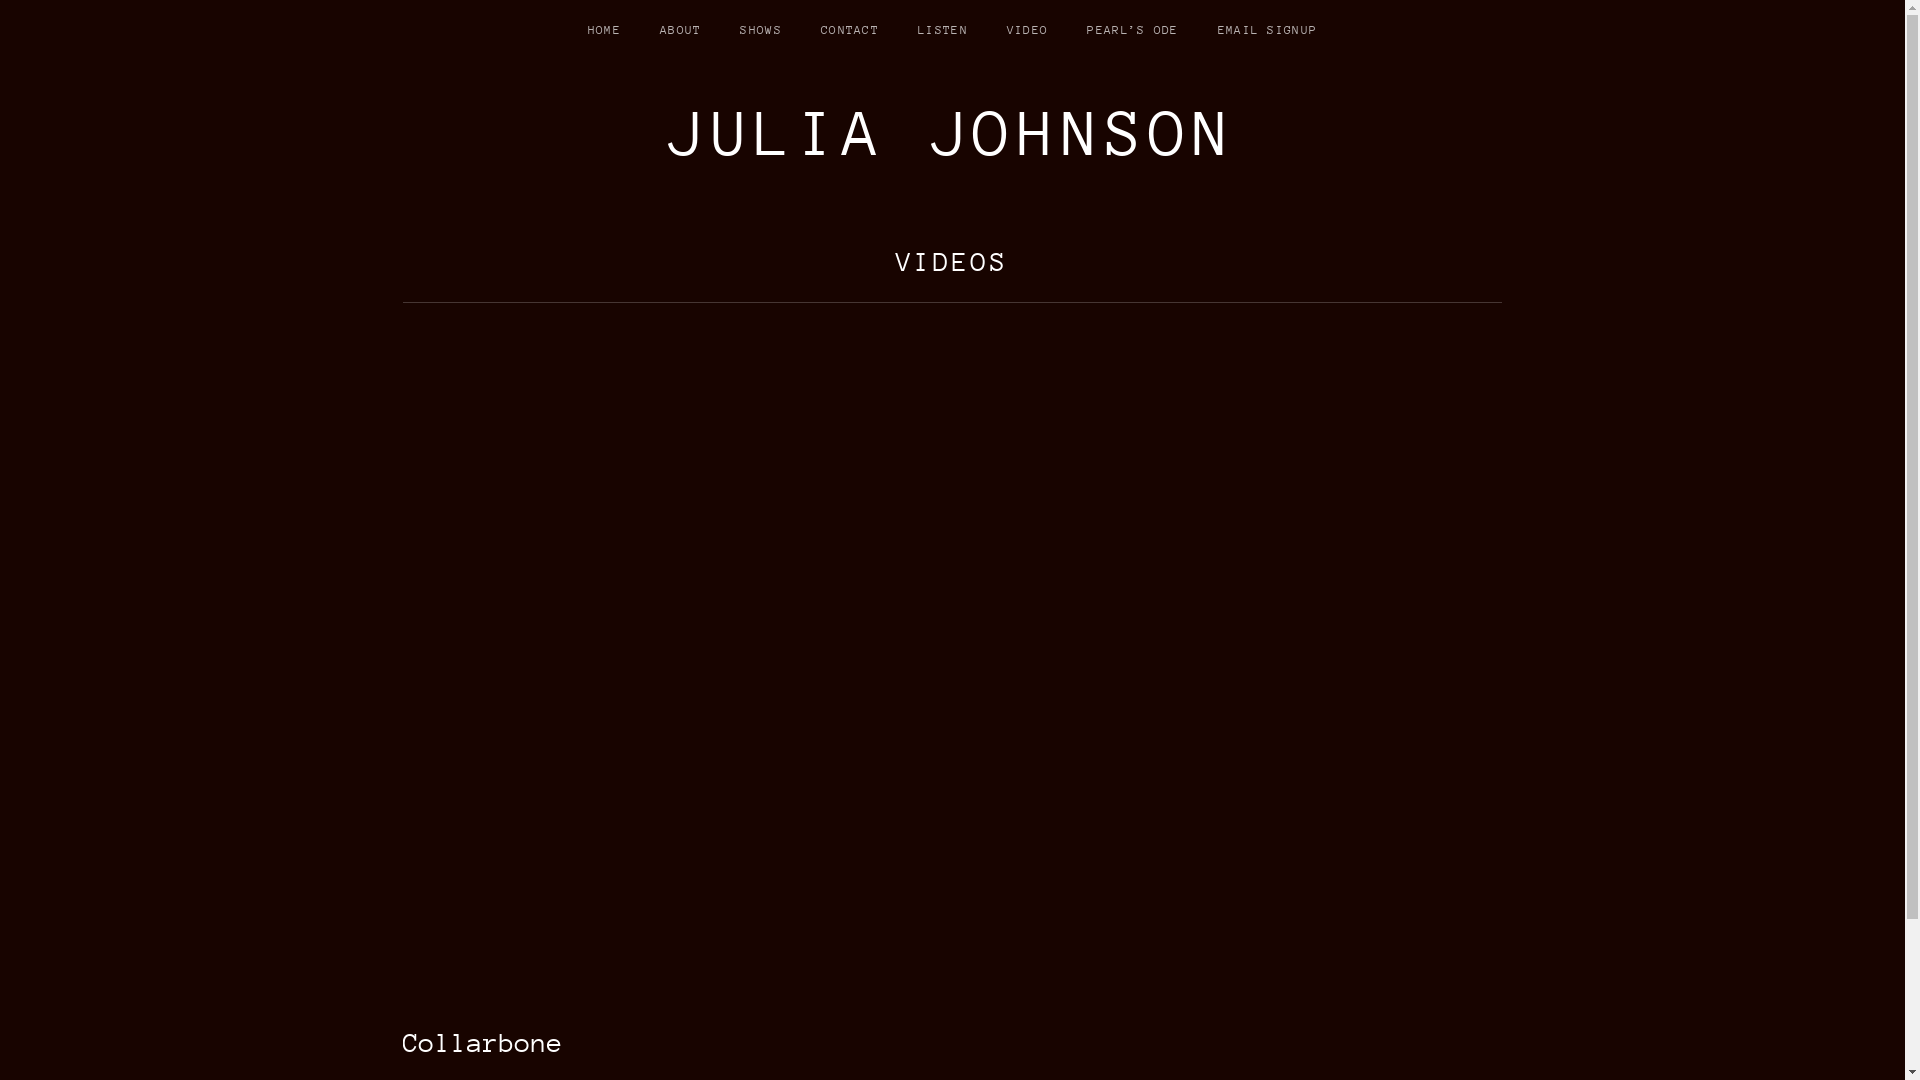 The height and width of the screenshot is (1080, 1920). Describe the element at coordinates (952, 262) in the screenshot. I see `VIDEOS` at that location.